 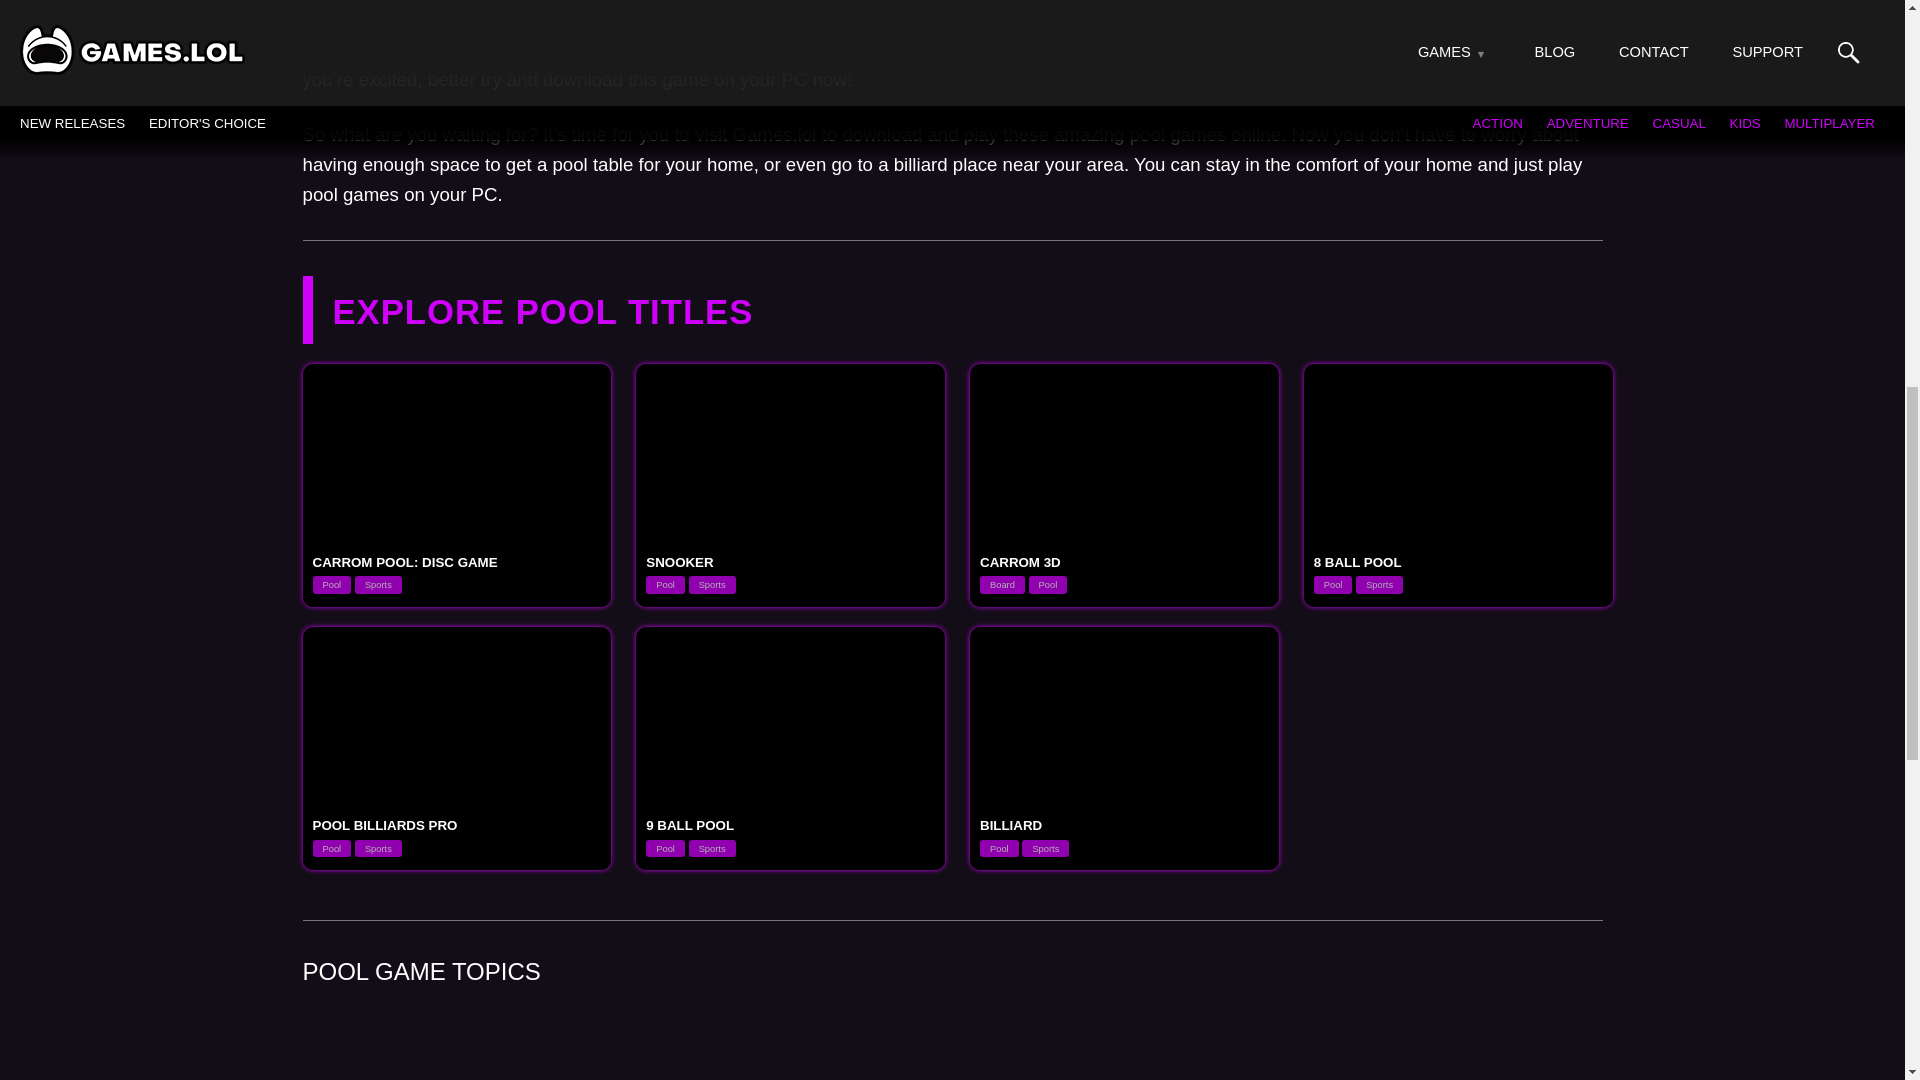 What do you see at coordinates (331, 584) in the screenshot?
I see `Pool` at bounding box center [331, 584].